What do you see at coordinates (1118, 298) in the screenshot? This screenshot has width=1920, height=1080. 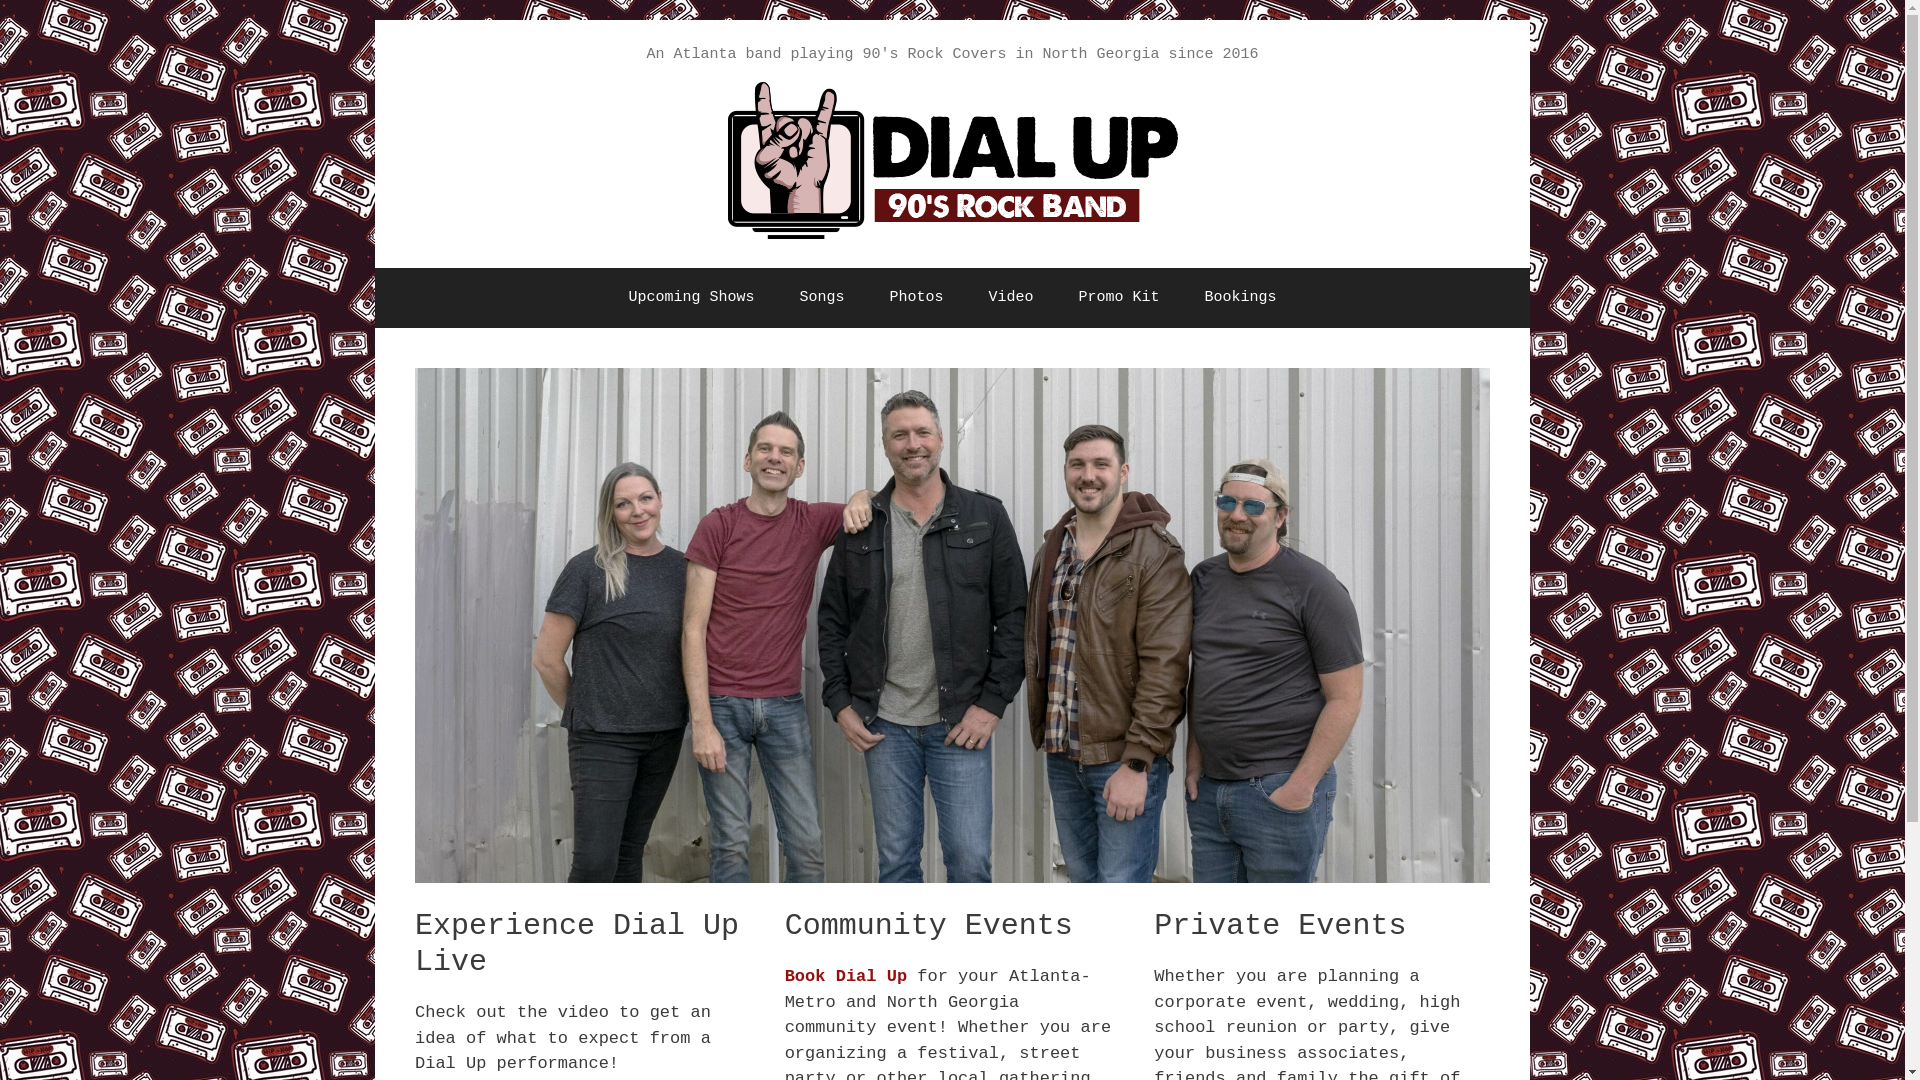 I see `Promo Kit` at bounding box center [1118, 298].